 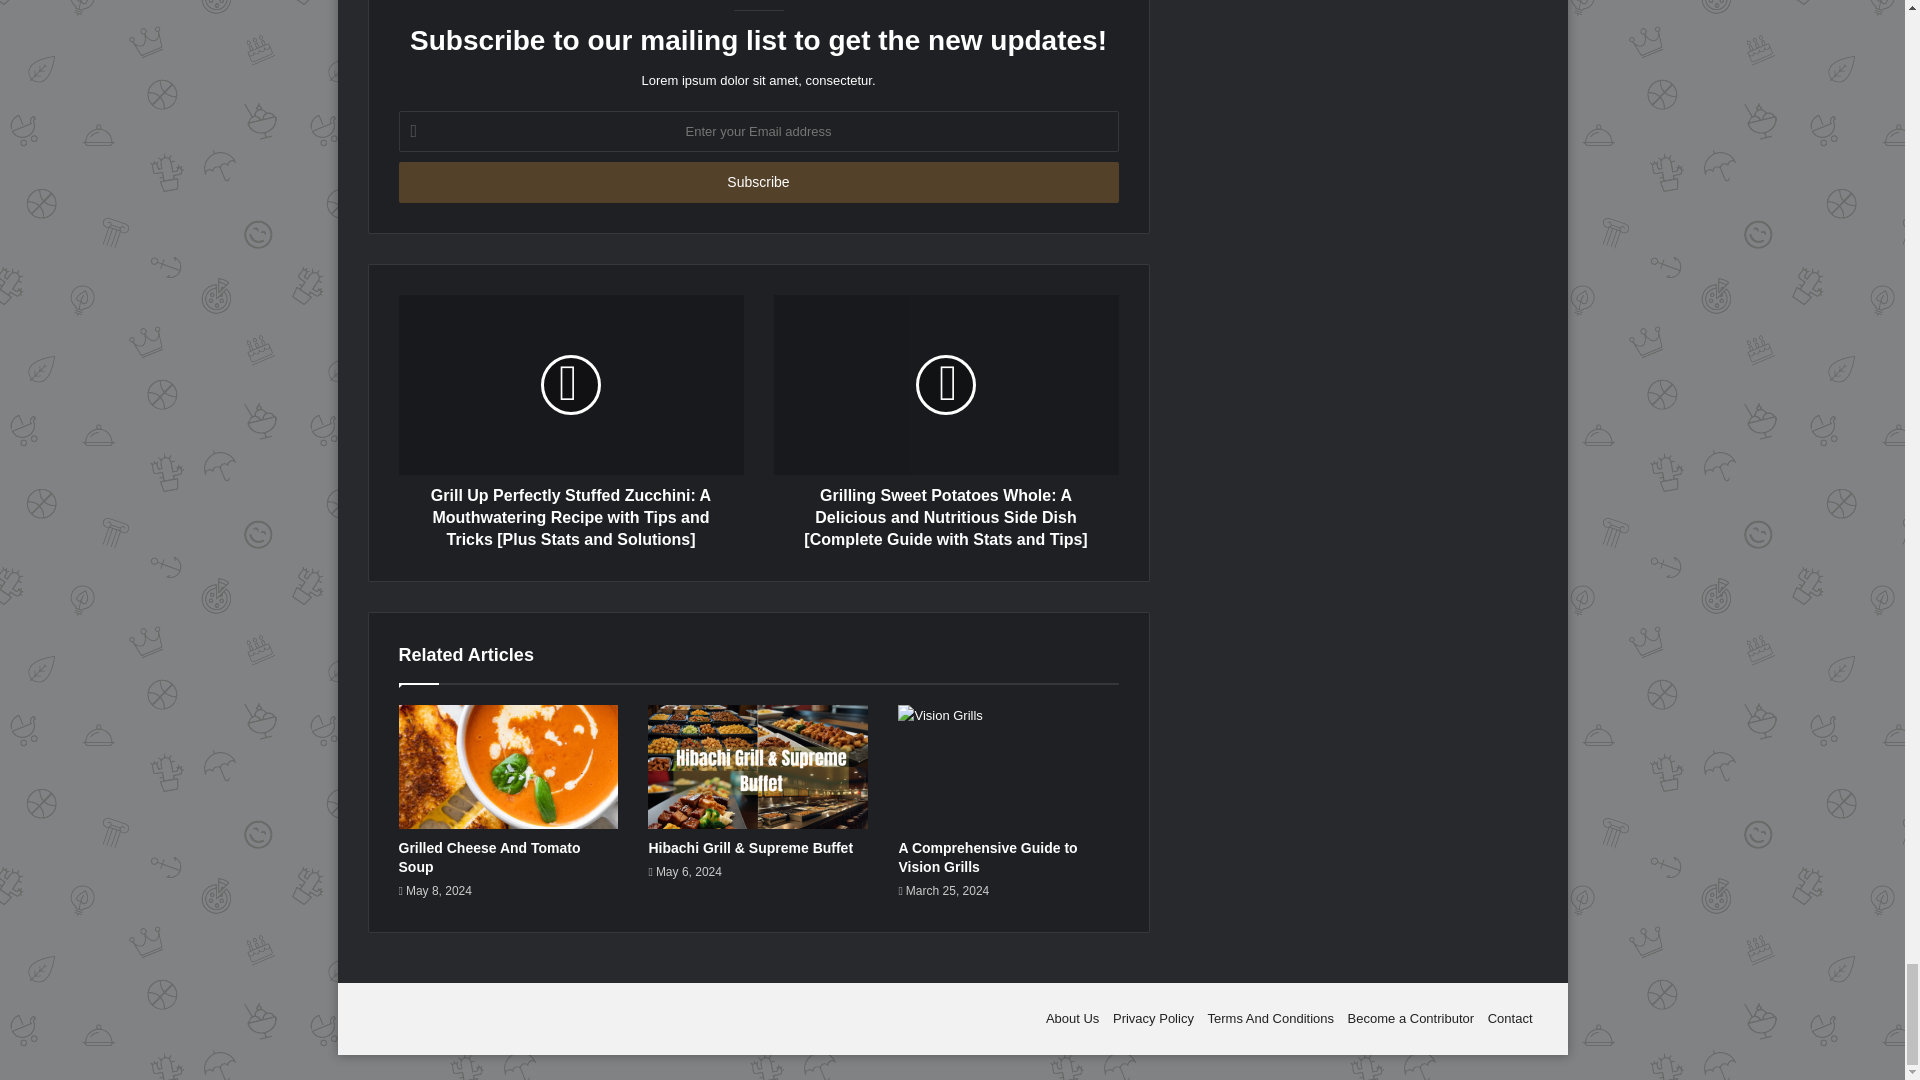 I want to click on Grilled Cheese And Tomato Soup 2, so click(x=508, y=767).